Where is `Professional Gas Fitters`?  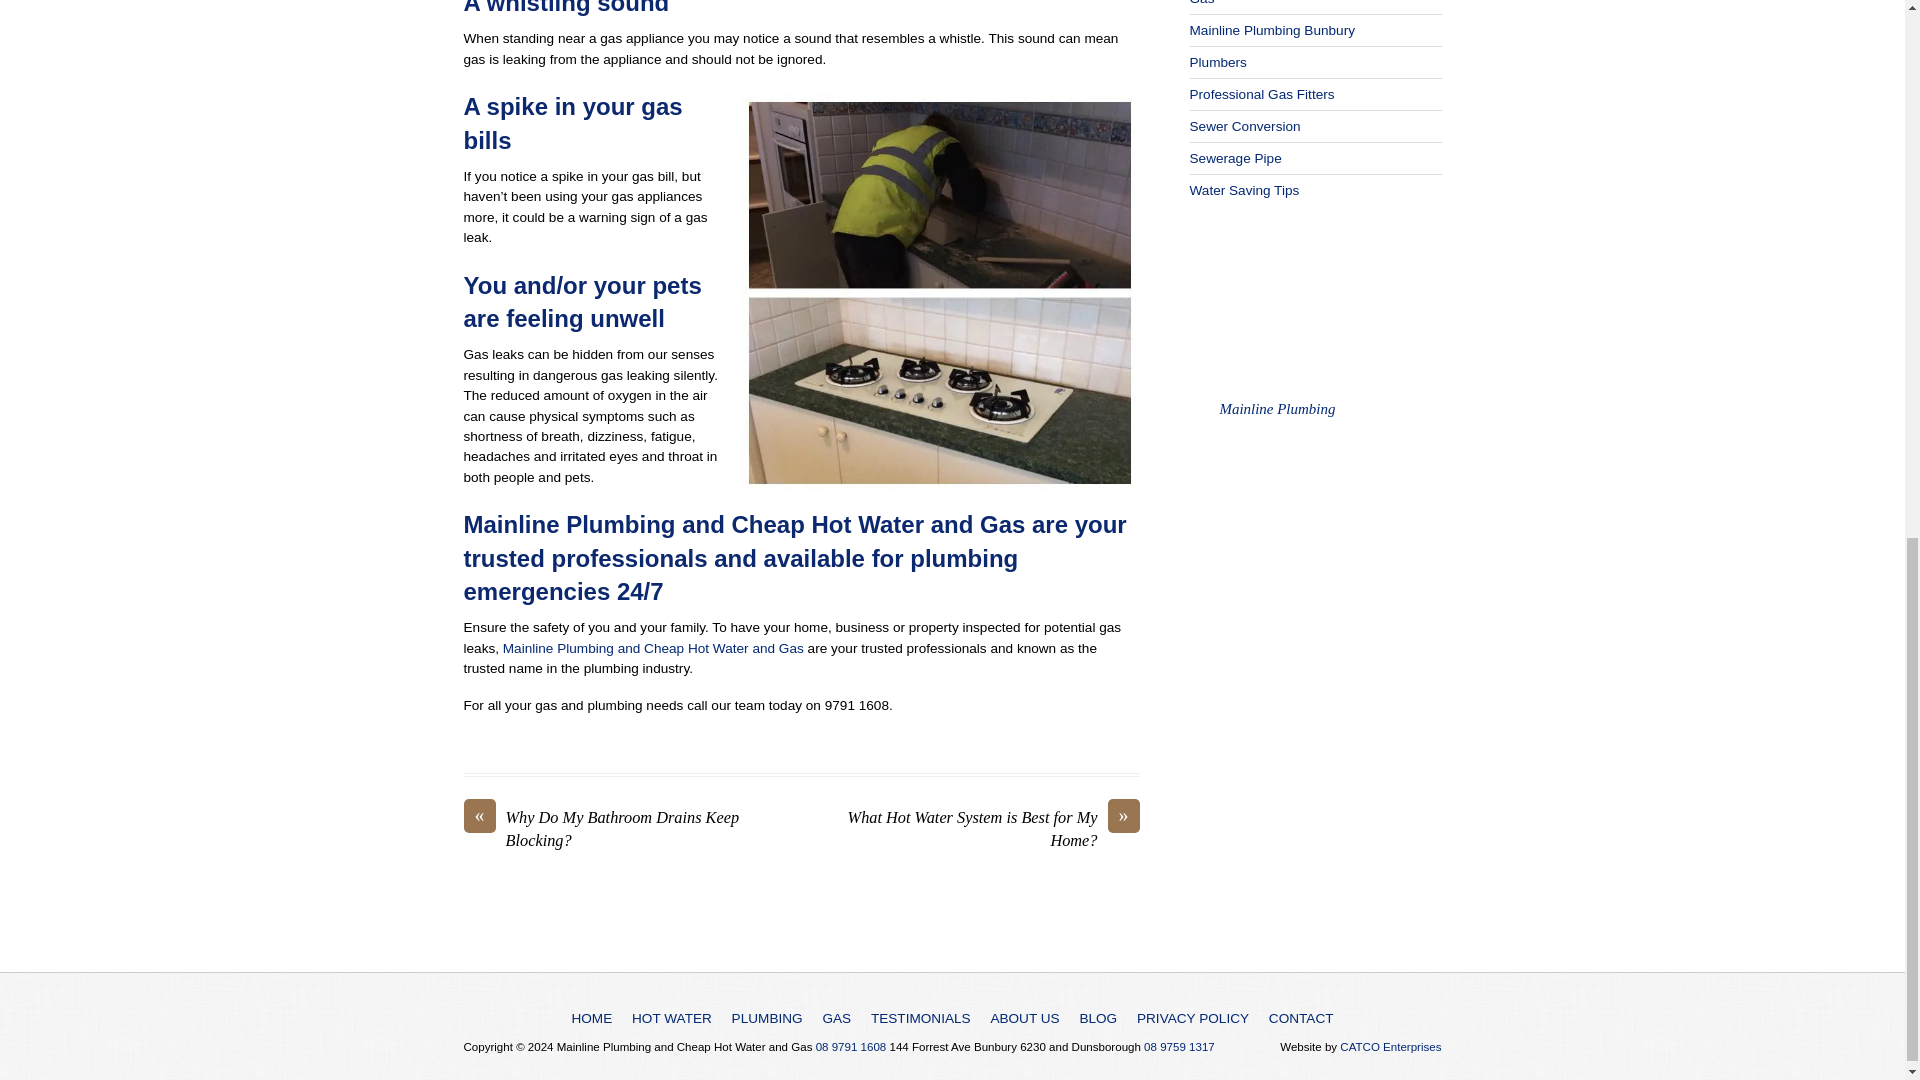
Professional Gas Fitters is located at coordinates (1262, 94).